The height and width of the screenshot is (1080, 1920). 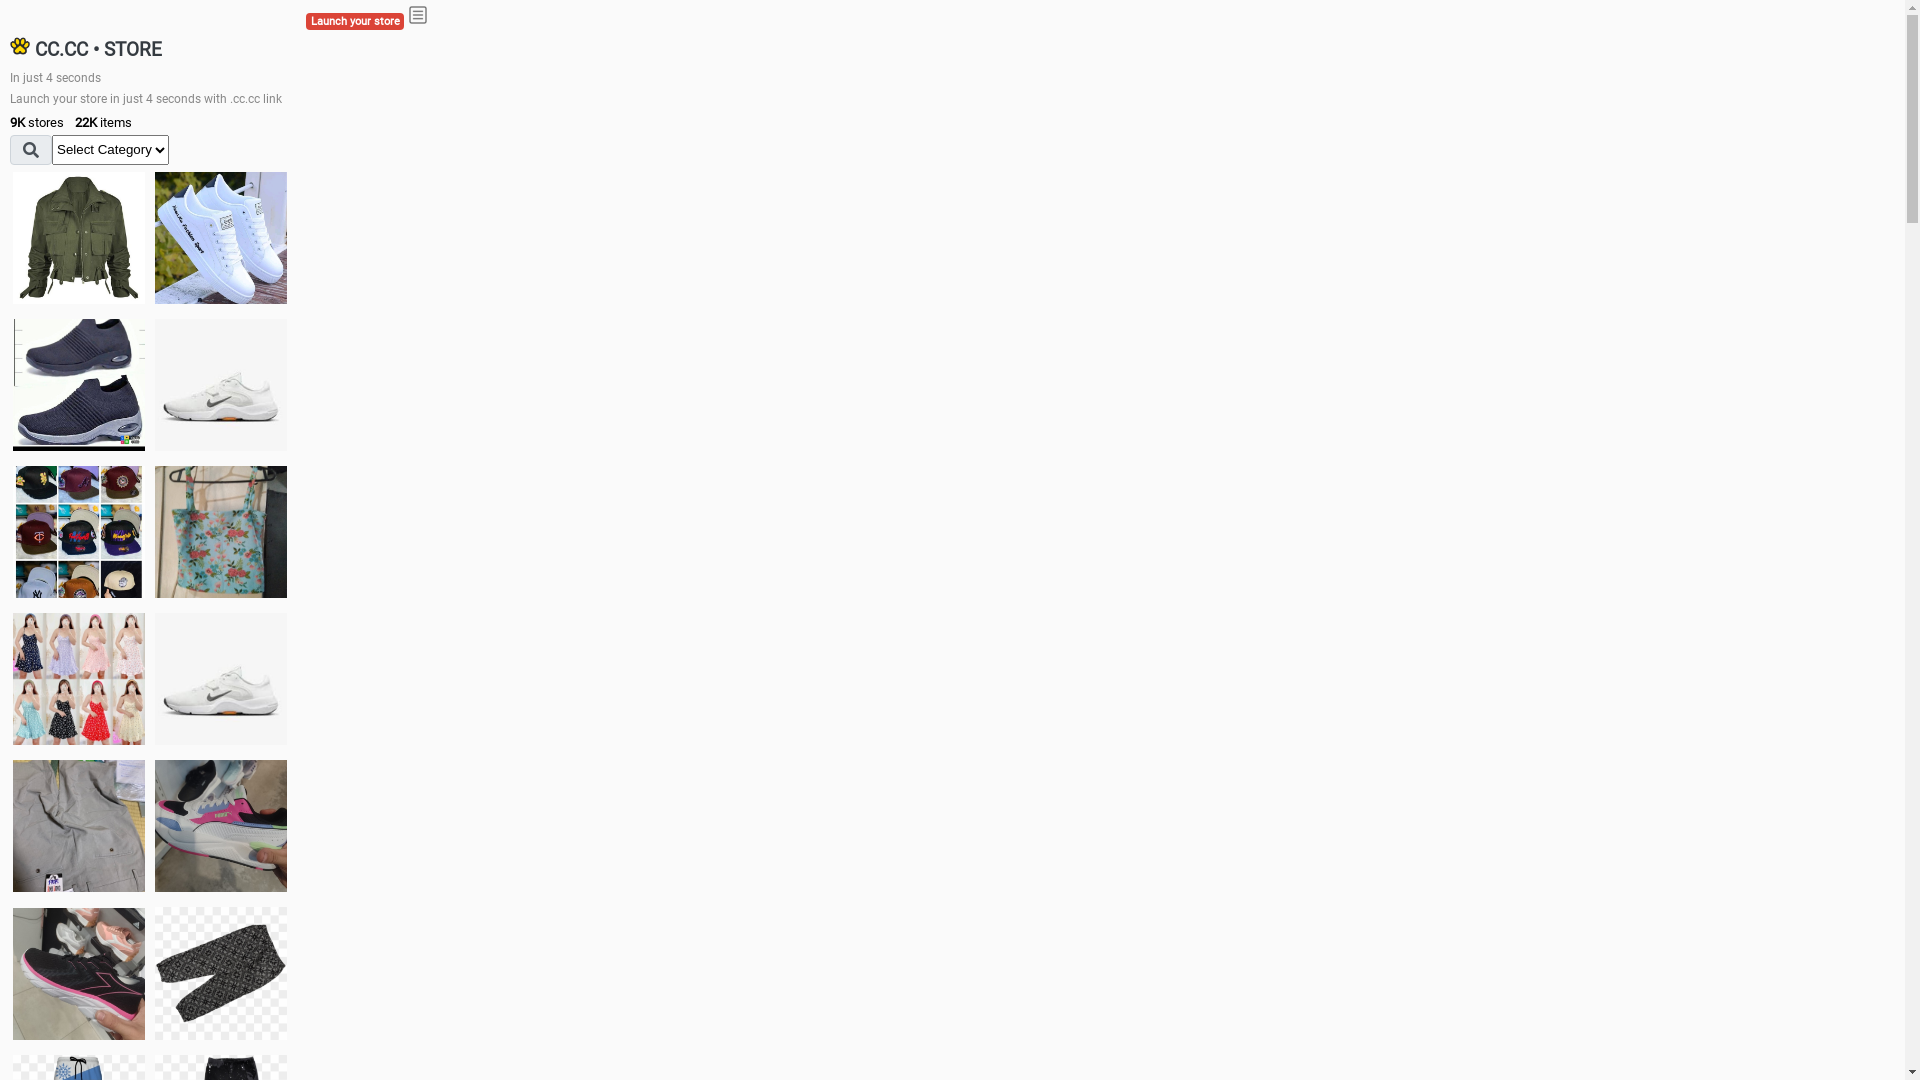 What do you see at coordinates (355, 22) in the screenshot?
I see `Launch your store` at bounding box center [355, 22].